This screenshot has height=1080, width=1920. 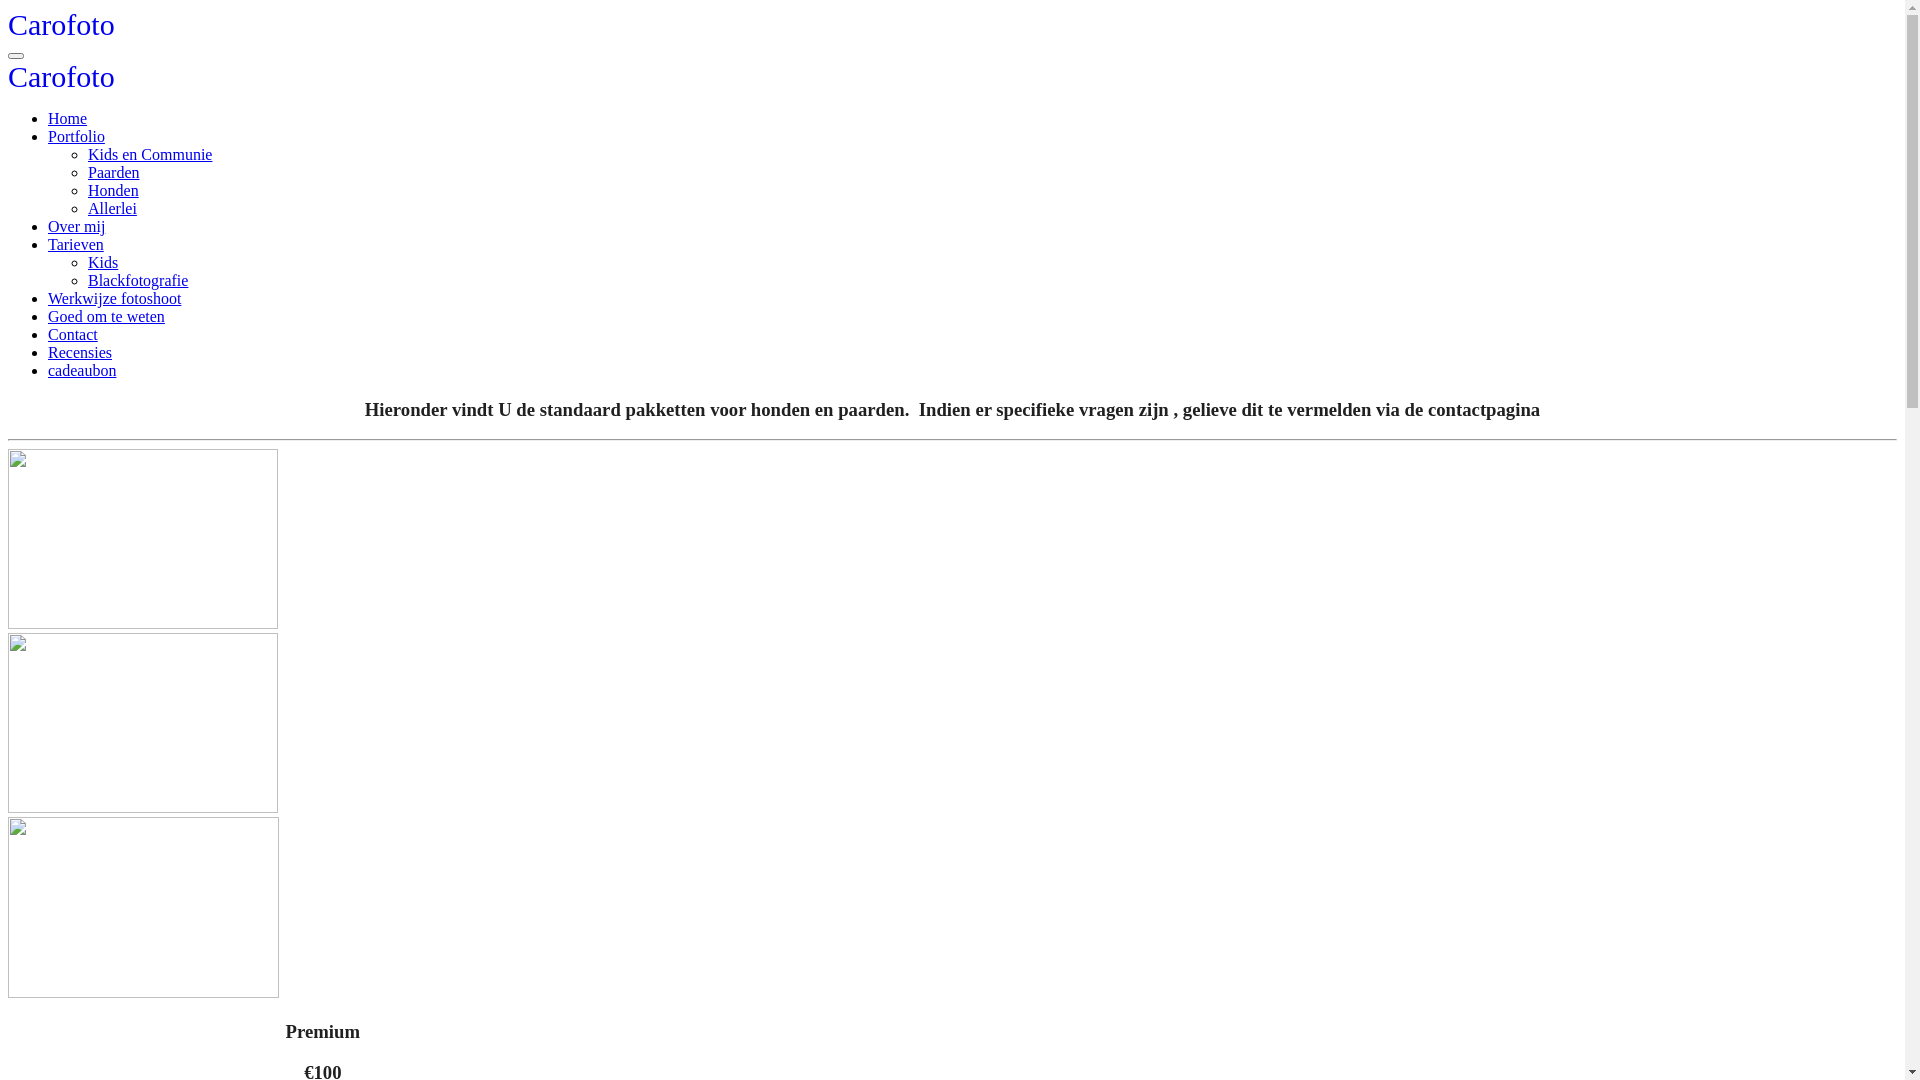 I want to click on Kids, so click(x=103, y=262).